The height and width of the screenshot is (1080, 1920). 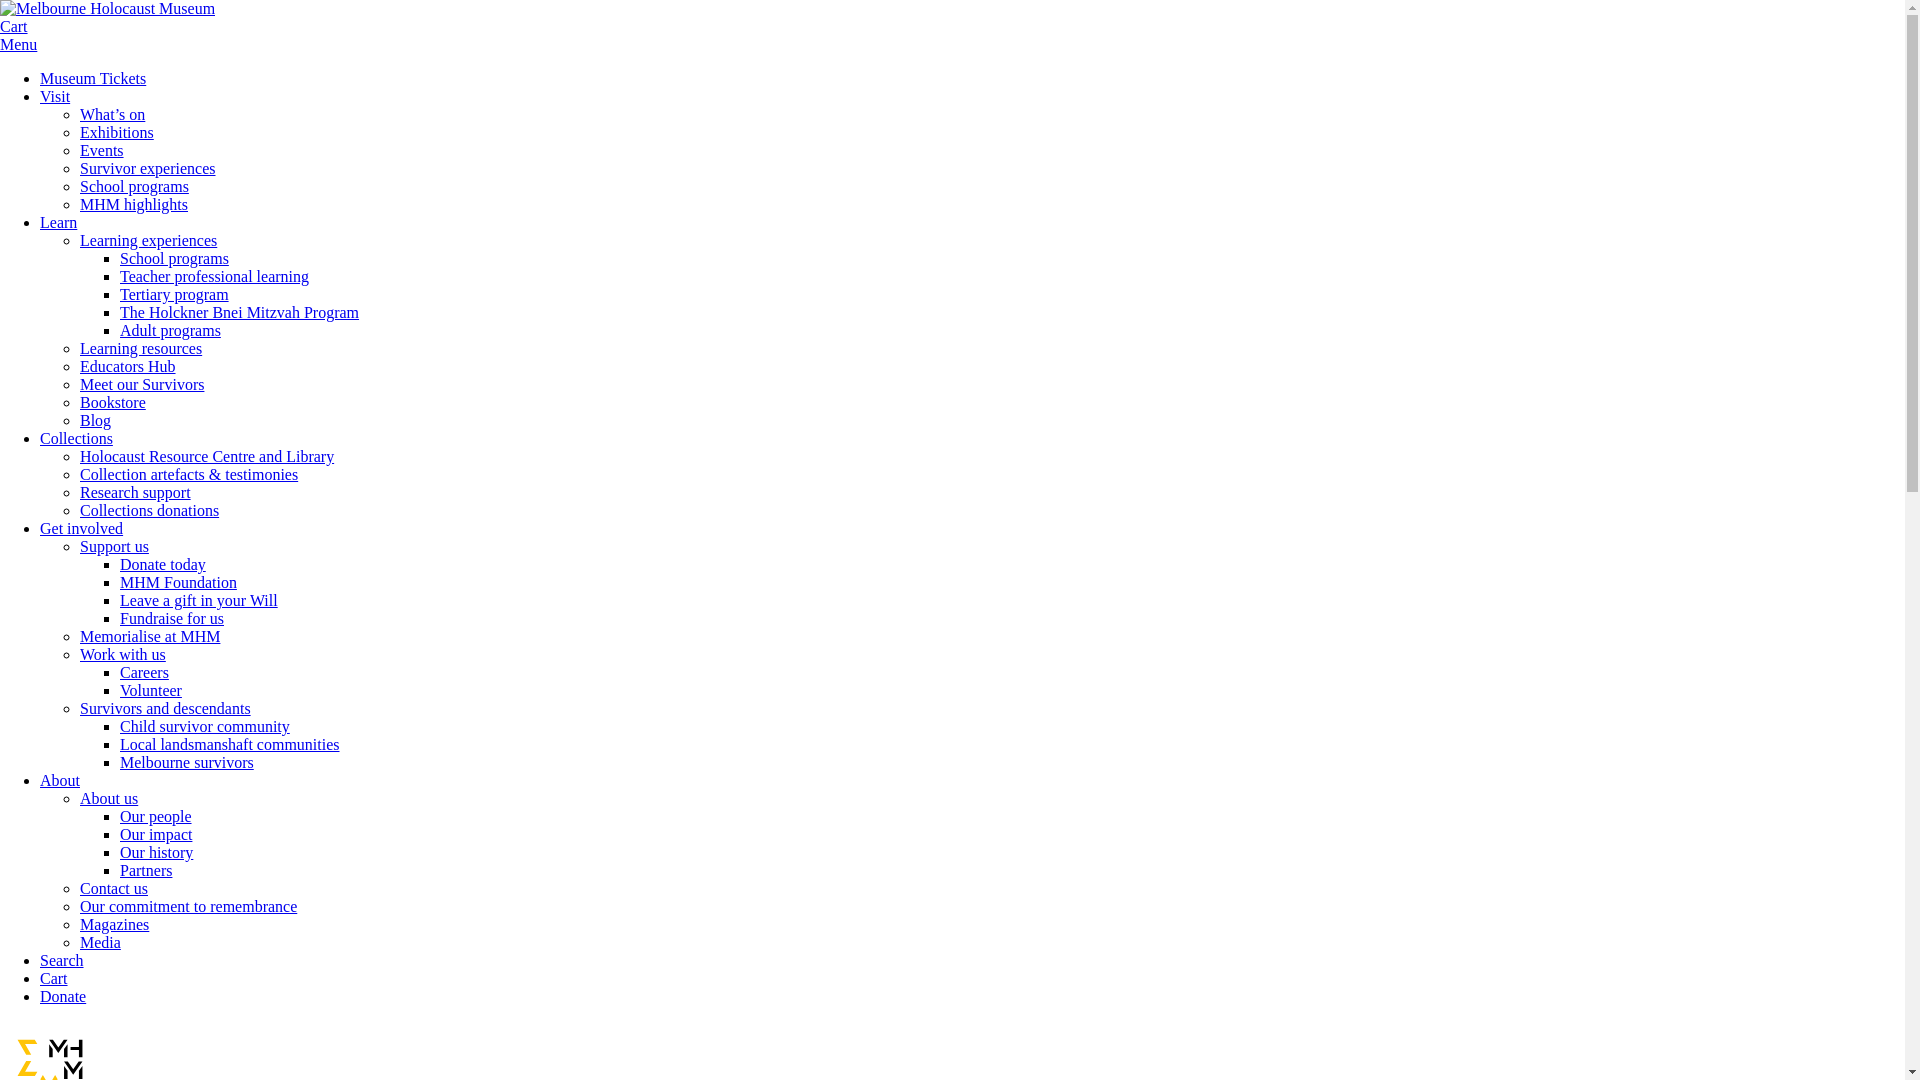 I want to click on Volunteer, so click(x=151, y=690).